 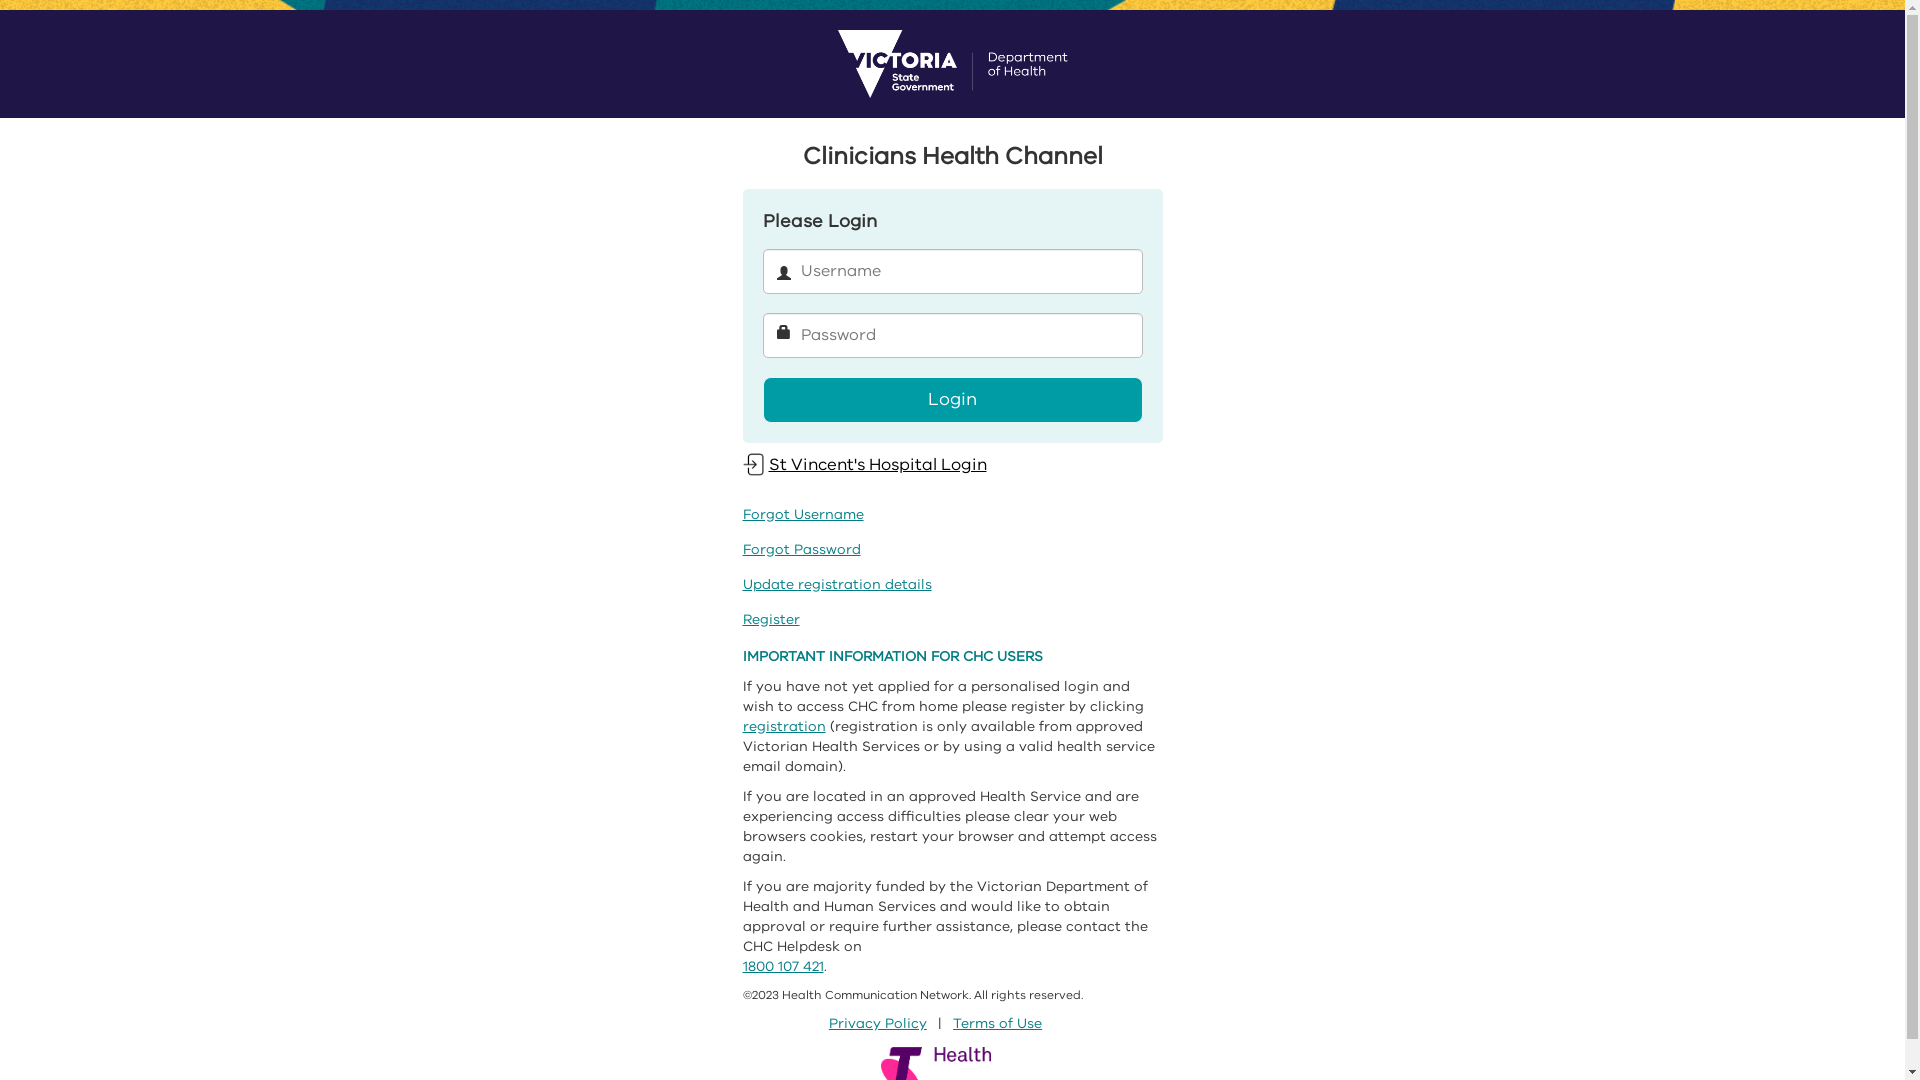 I want to click on Privacy Policy, so click(x=878, y=1024).